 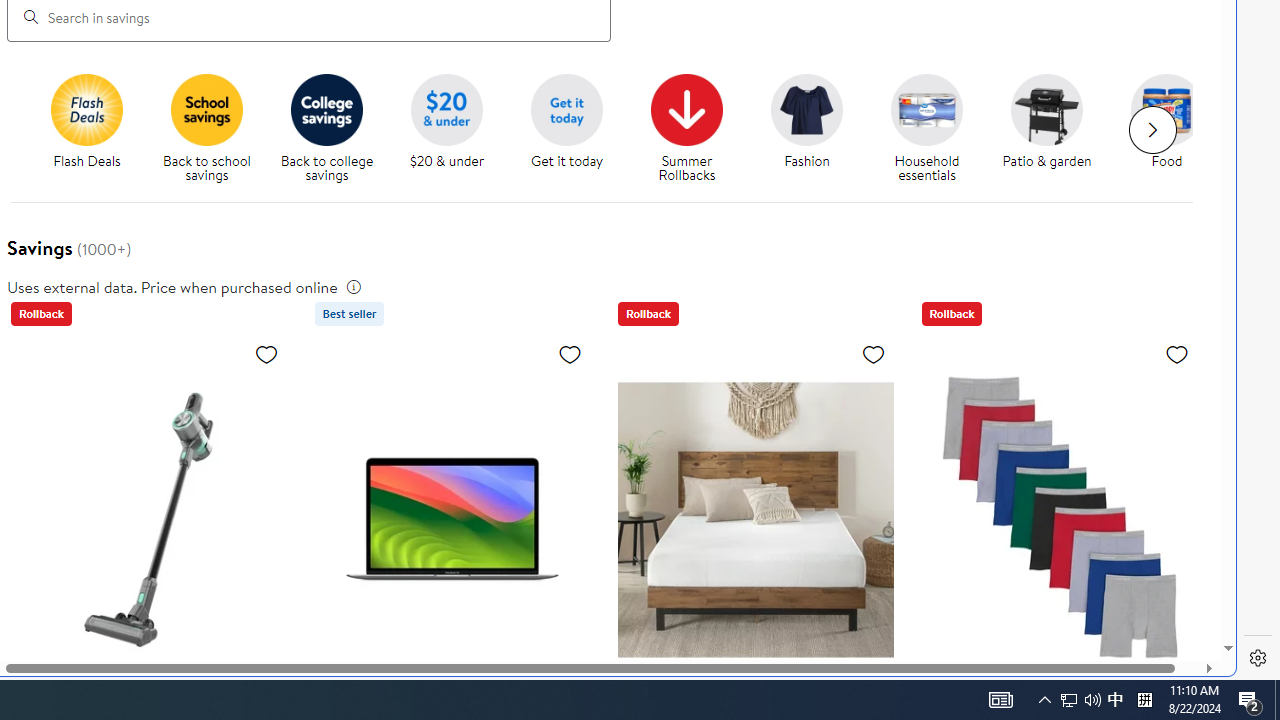 What do you see at coordinates (1152, 130) in the screenshot?
I see `Next slide for chipModuleWithImages list` at bounding box center [1152, 130].